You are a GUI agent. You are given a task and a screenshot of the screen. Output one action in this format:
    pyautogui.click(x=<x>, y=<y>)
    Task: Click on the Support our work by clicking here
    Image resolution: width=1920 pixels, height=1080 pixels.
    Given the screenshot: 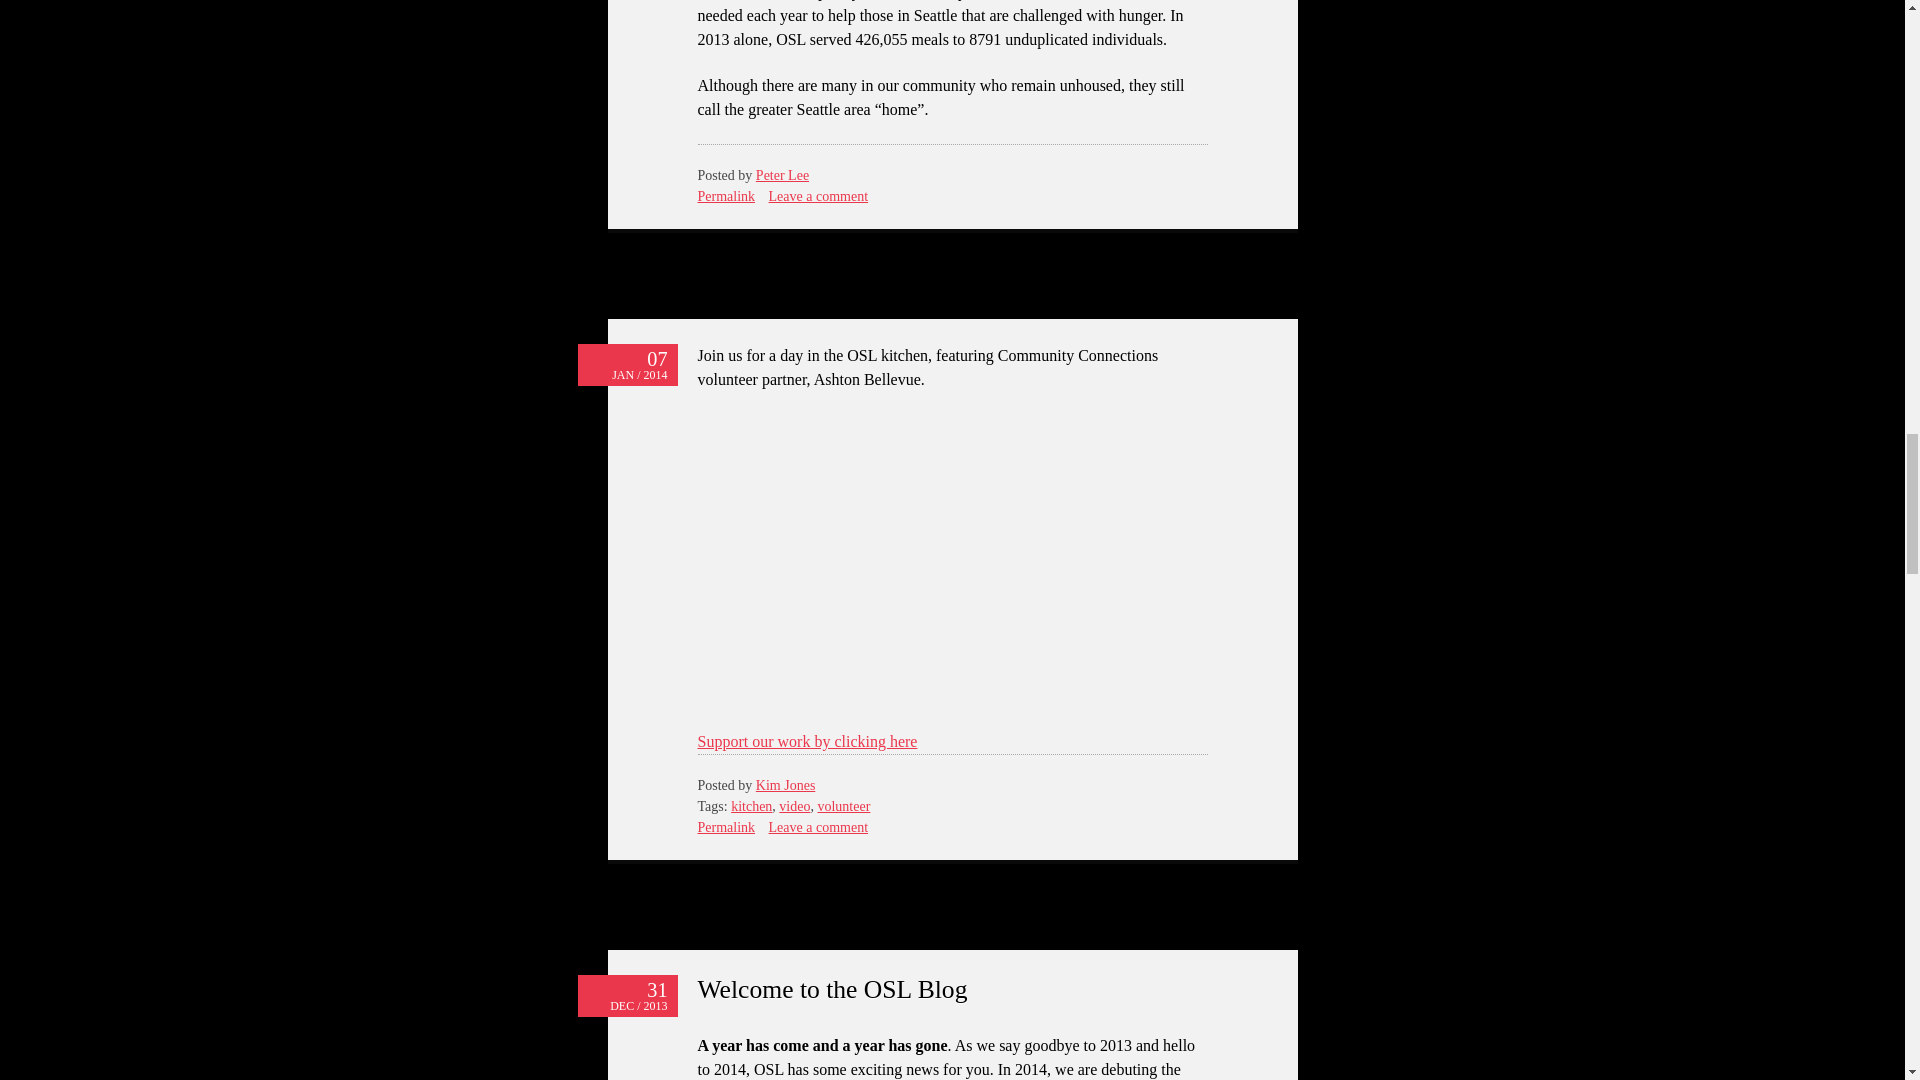 What is the action you would take?
    pyautogui.click(x=808, y=741)
    